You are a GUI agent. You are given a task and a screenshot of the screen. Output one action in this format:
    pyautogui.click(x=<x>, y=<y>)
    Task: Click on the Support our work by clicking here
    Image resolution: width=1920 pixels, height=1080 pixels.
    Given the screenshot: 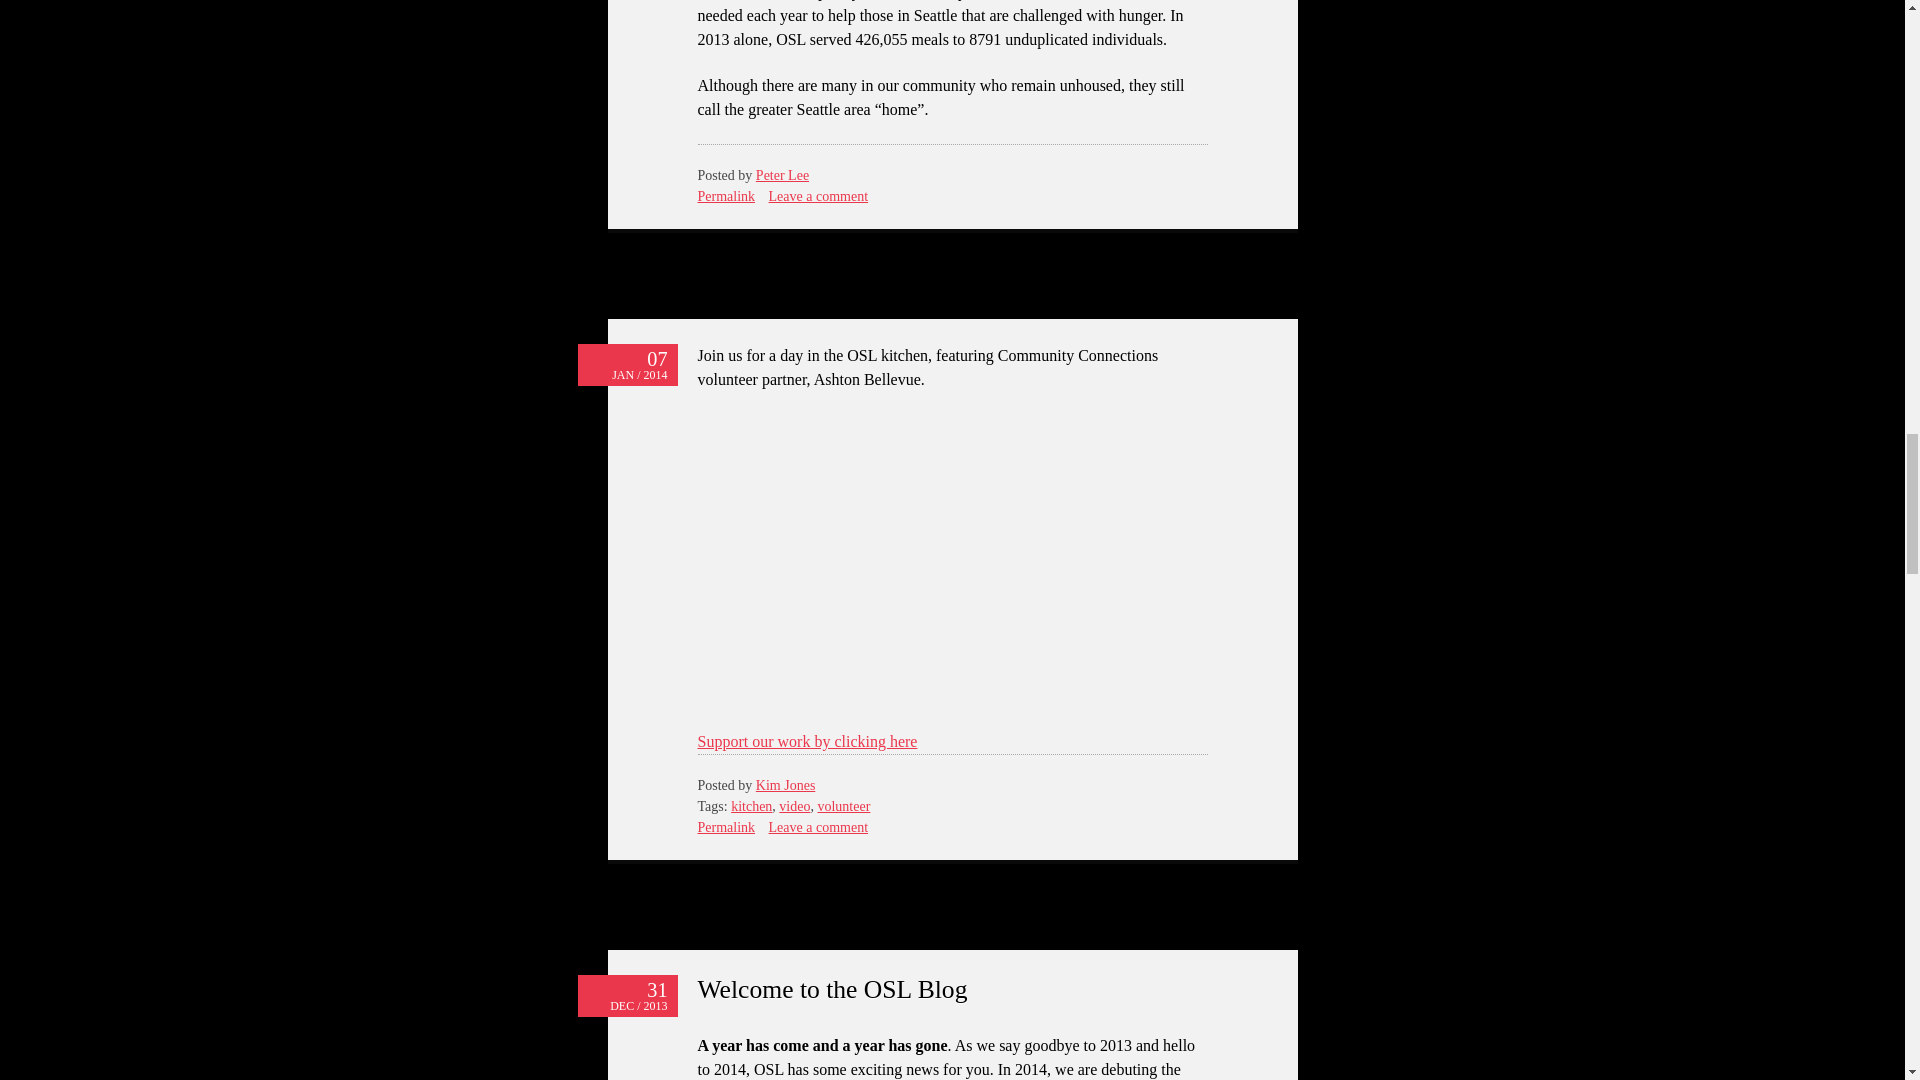 What is the action you would take?
    pyautogui.click(x=808, y=741)
    